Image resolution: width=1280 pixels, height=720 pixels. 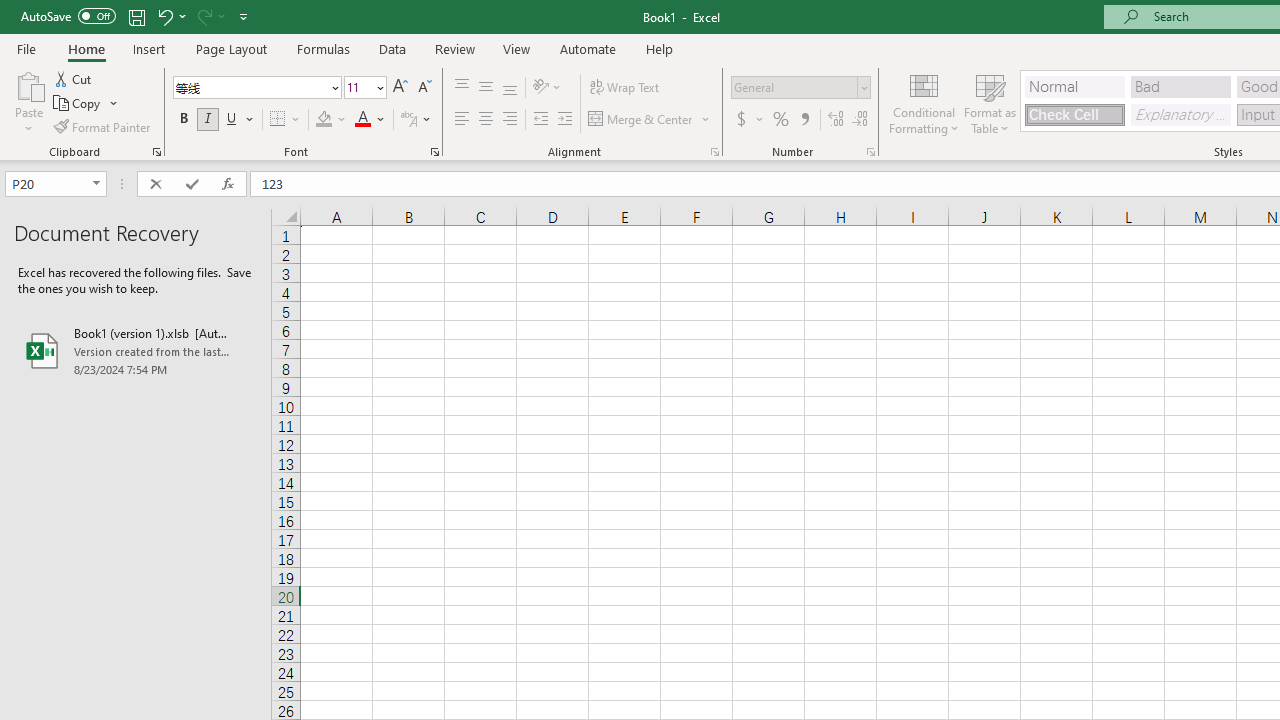 I want to click on Percent Style, so click(x=781, y=120).